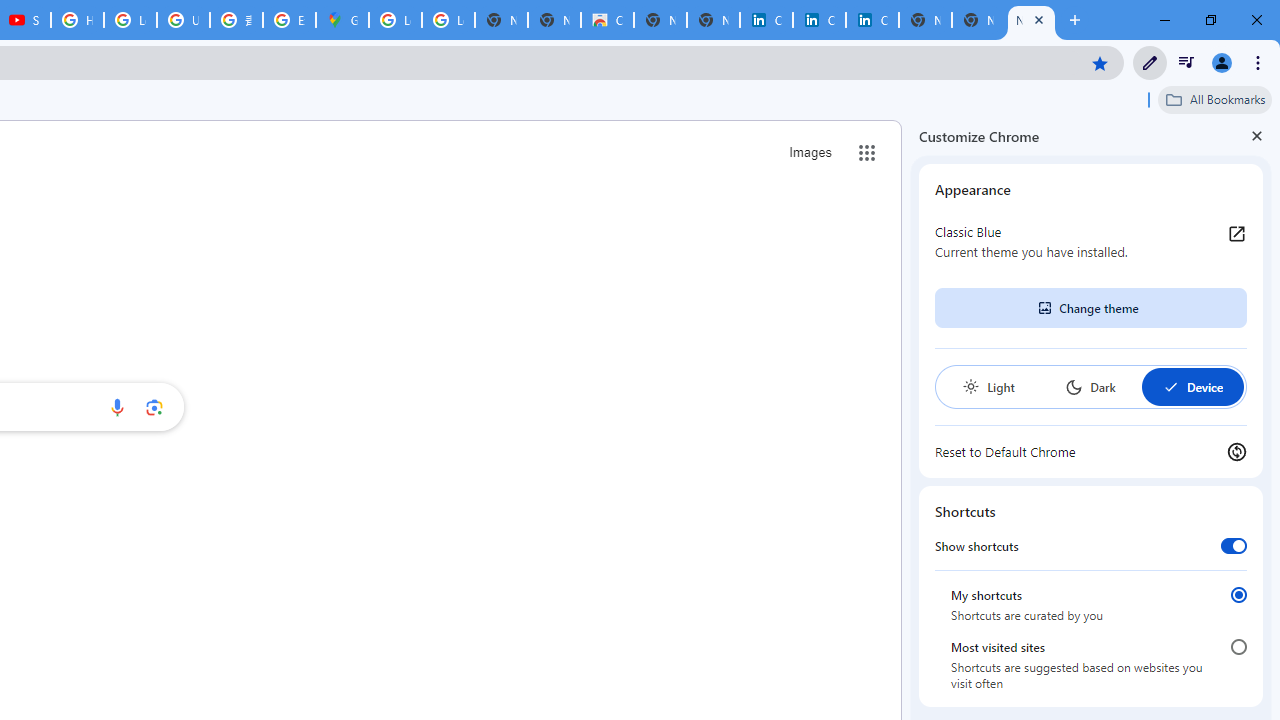  Describe the element at coordinates (1090, 308) in the screenshot. I see `Change theme` at that location.